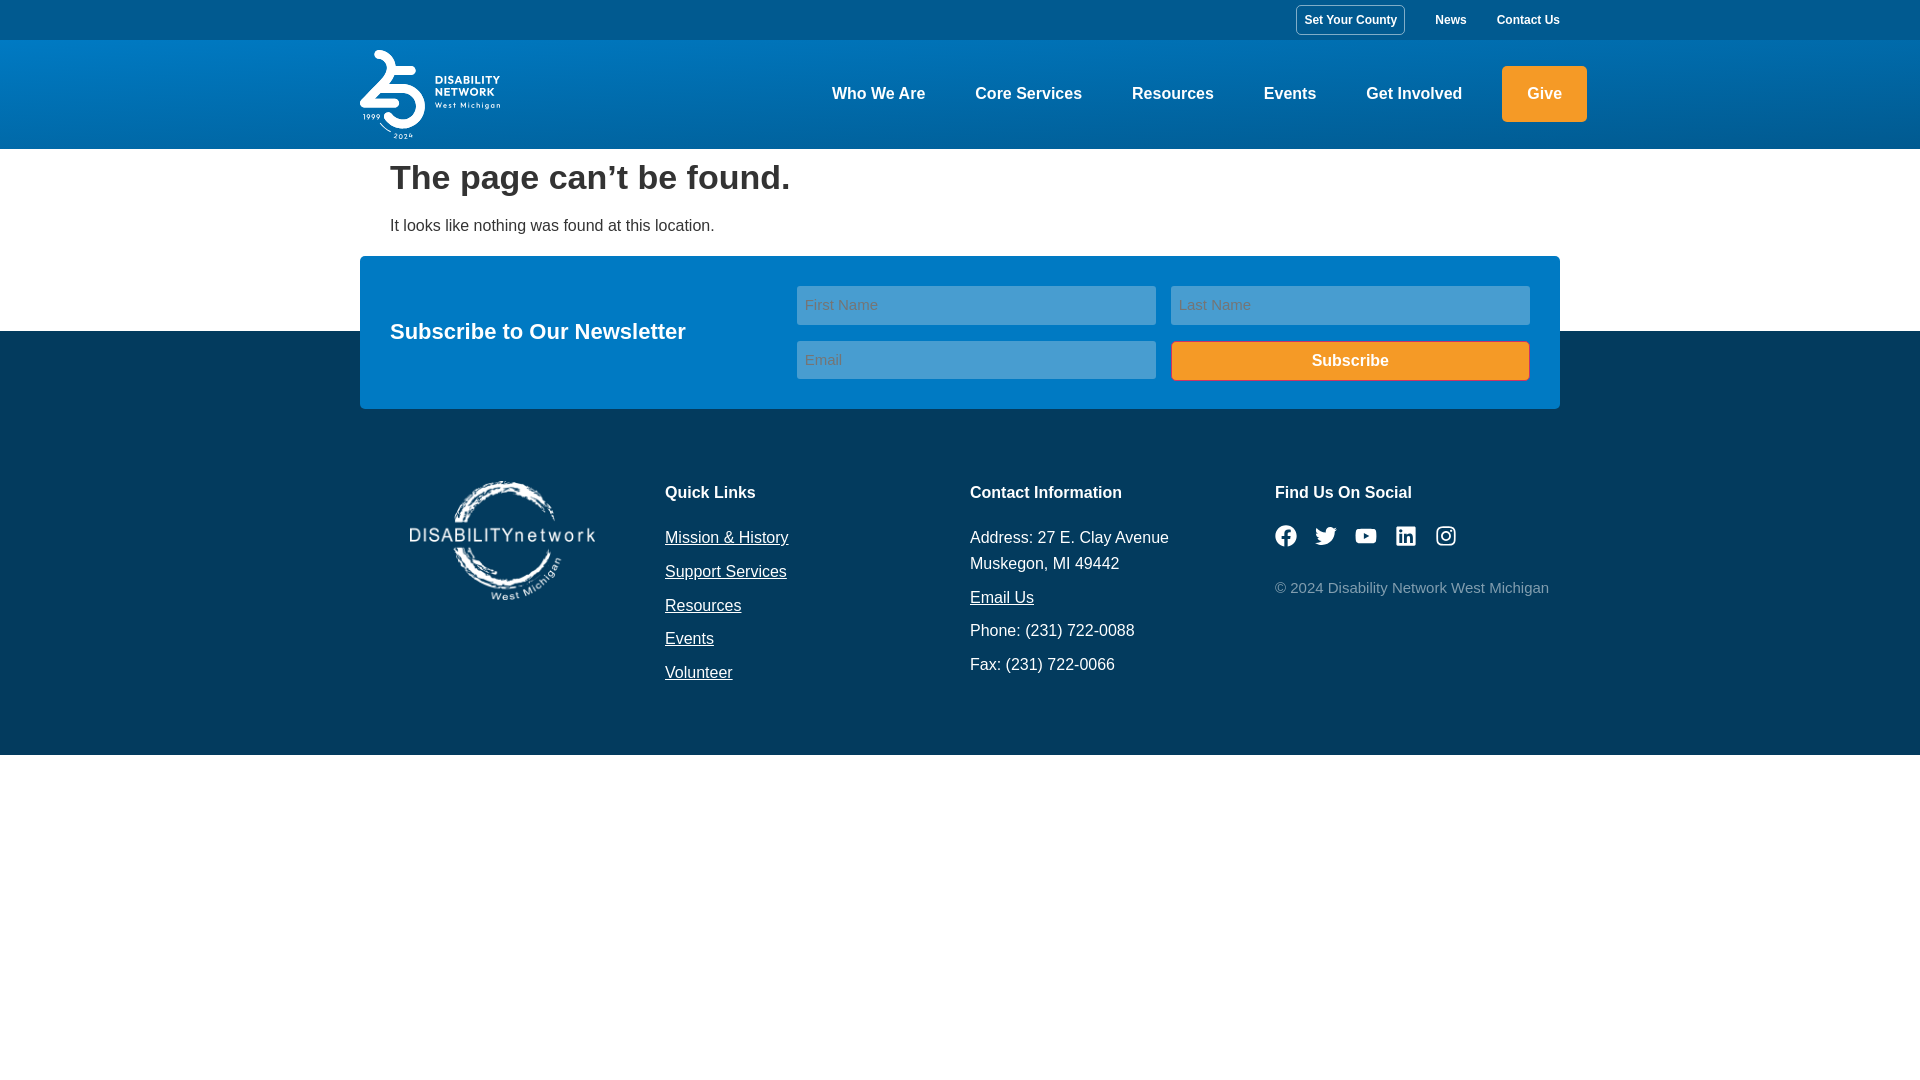 This screenshot has width=1920, height=1080. I want to click on Get Involved, so click(1413, 94).